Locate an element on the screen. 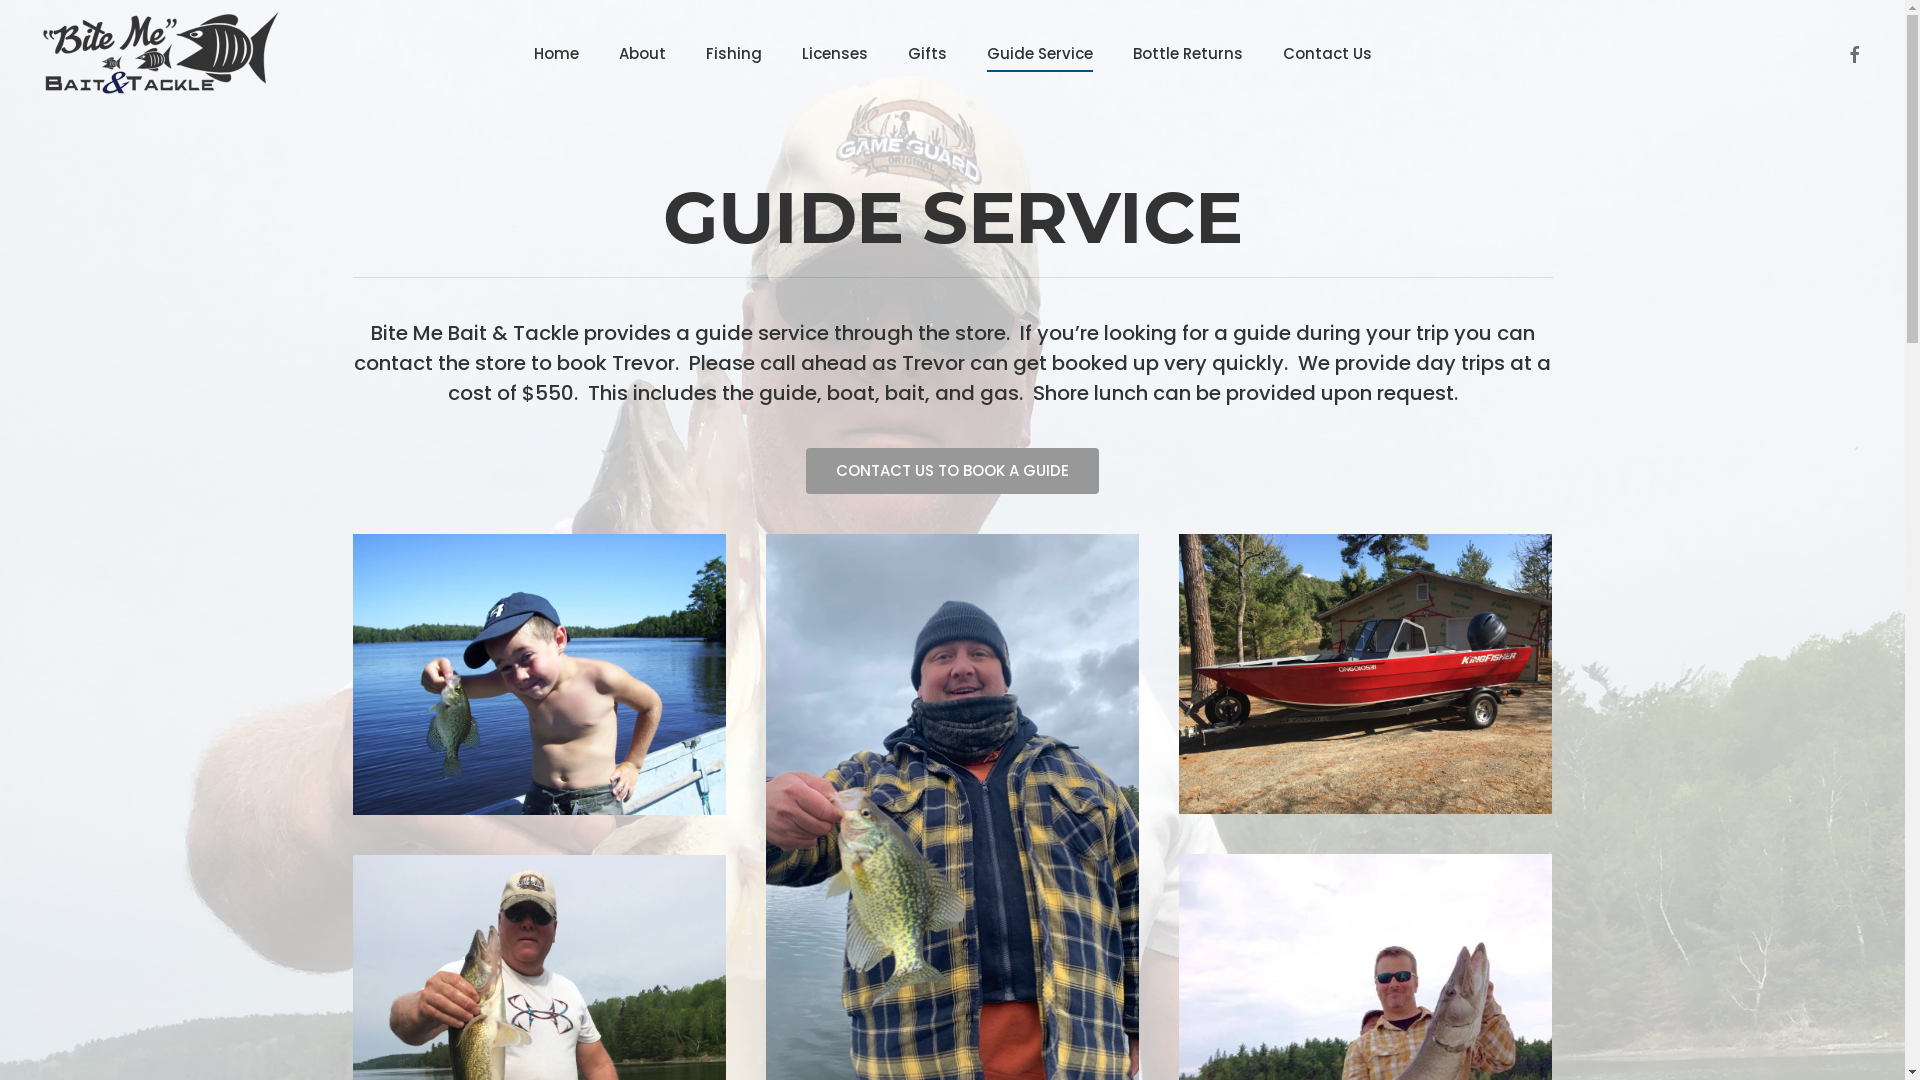 The height and width of the screenshot is (1080, 1920). Home is located at coordinates (556, 54).